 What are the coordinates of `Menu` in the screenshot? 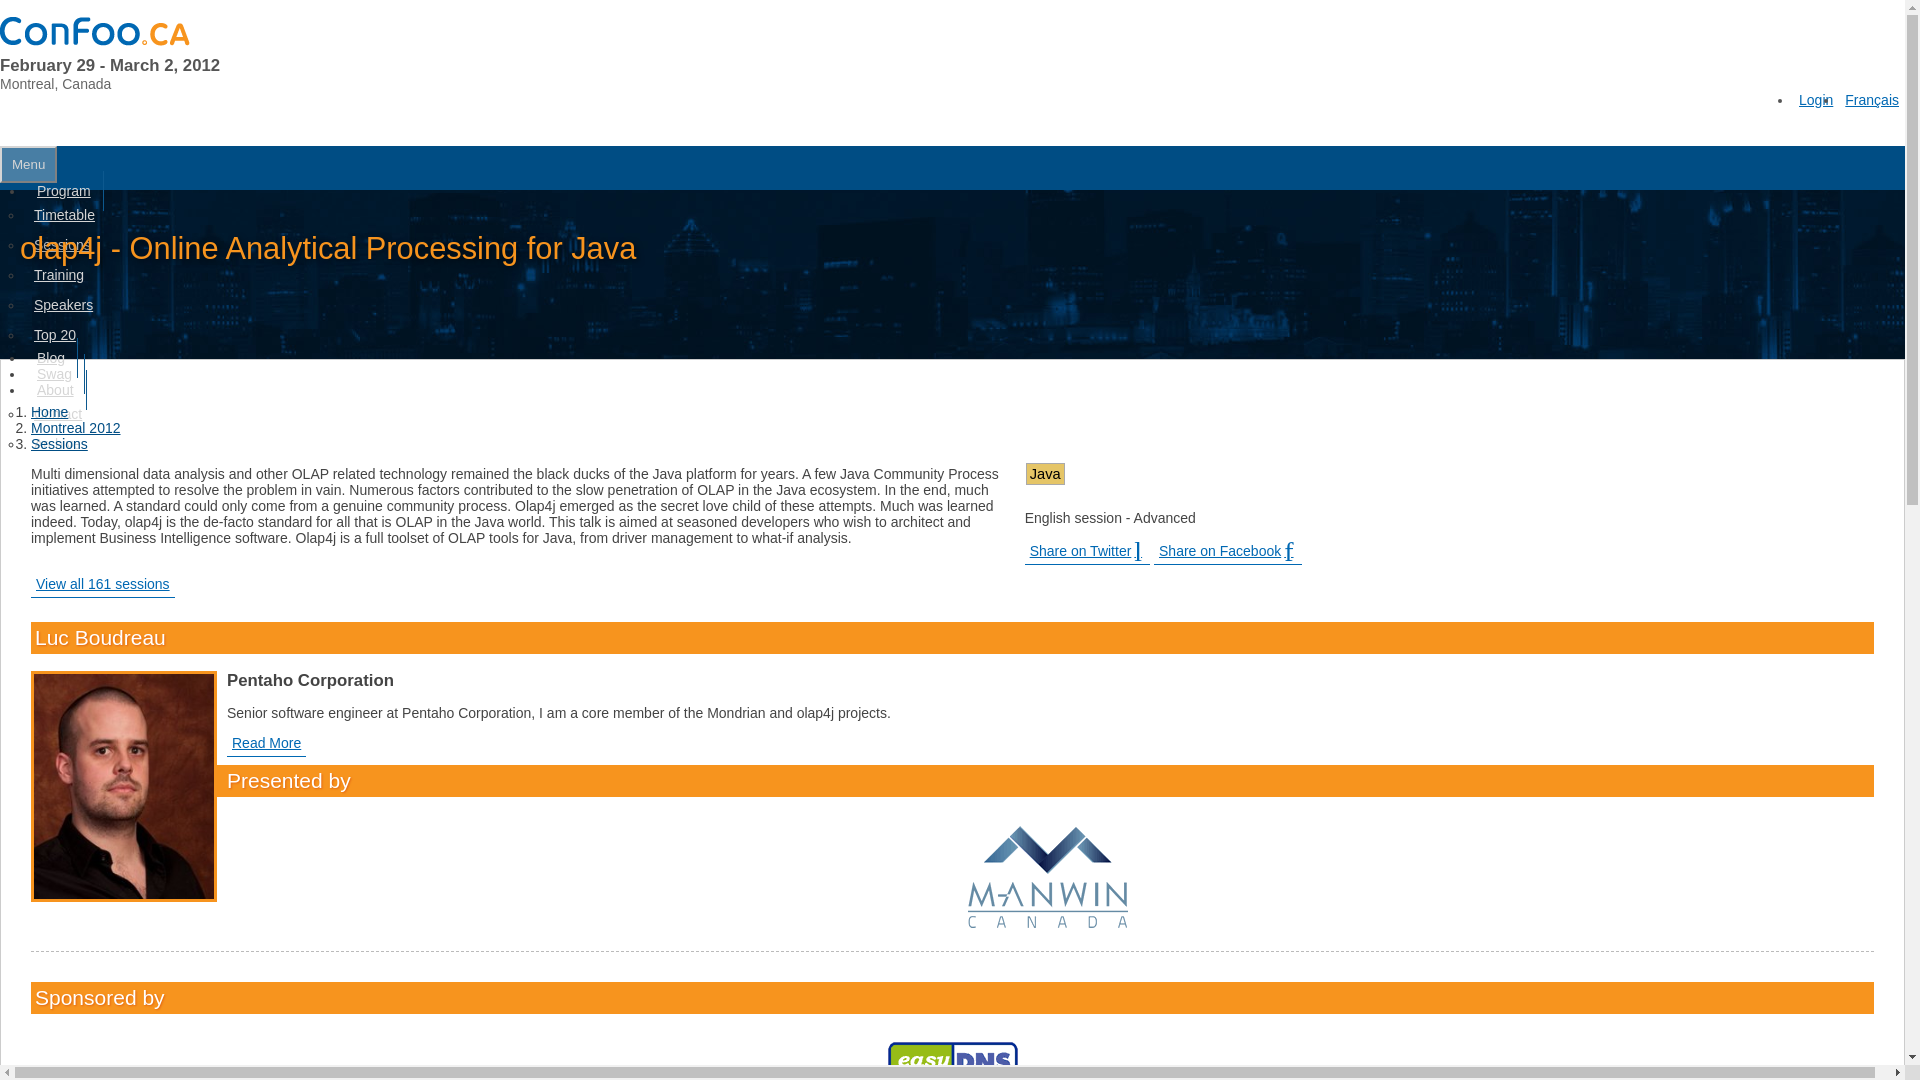 It's located at (28, 164).